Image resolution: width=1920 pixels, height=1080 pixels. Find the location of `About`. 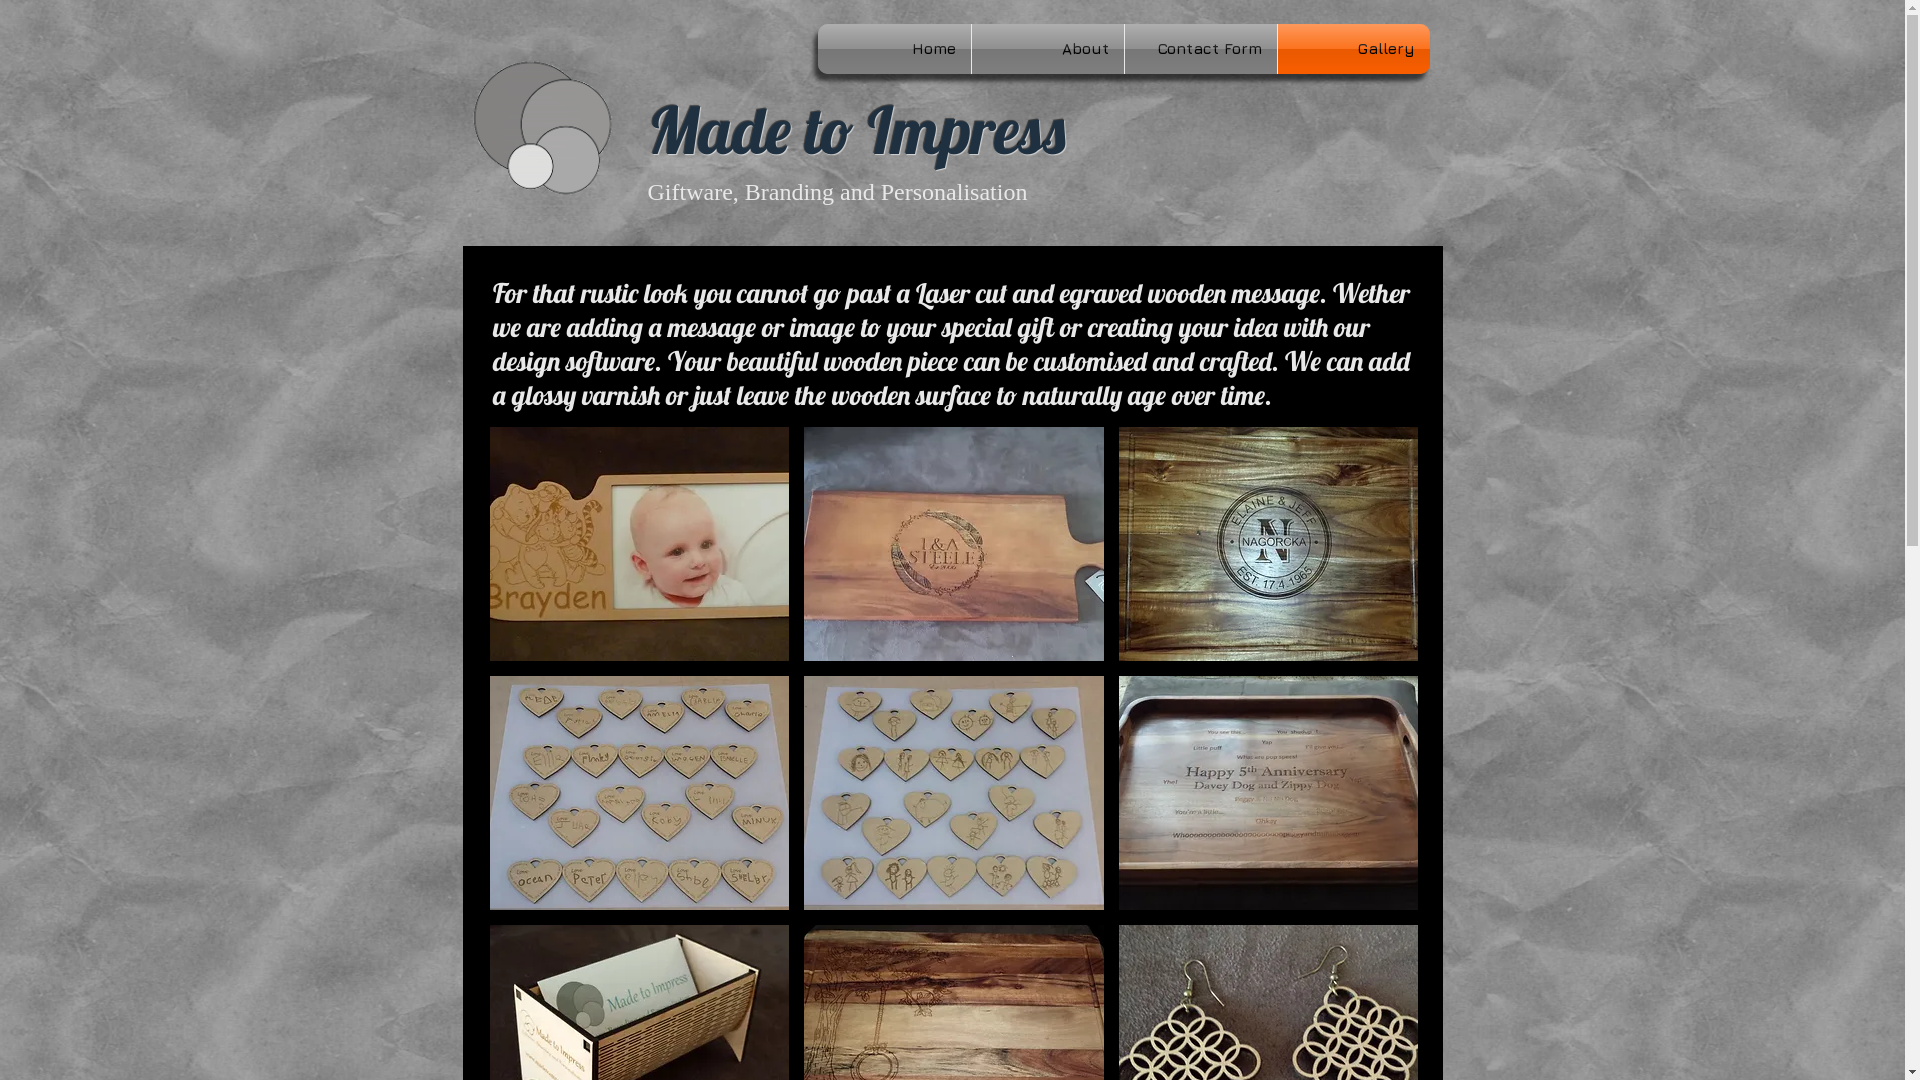

About is located at coordinates (1048, 49).